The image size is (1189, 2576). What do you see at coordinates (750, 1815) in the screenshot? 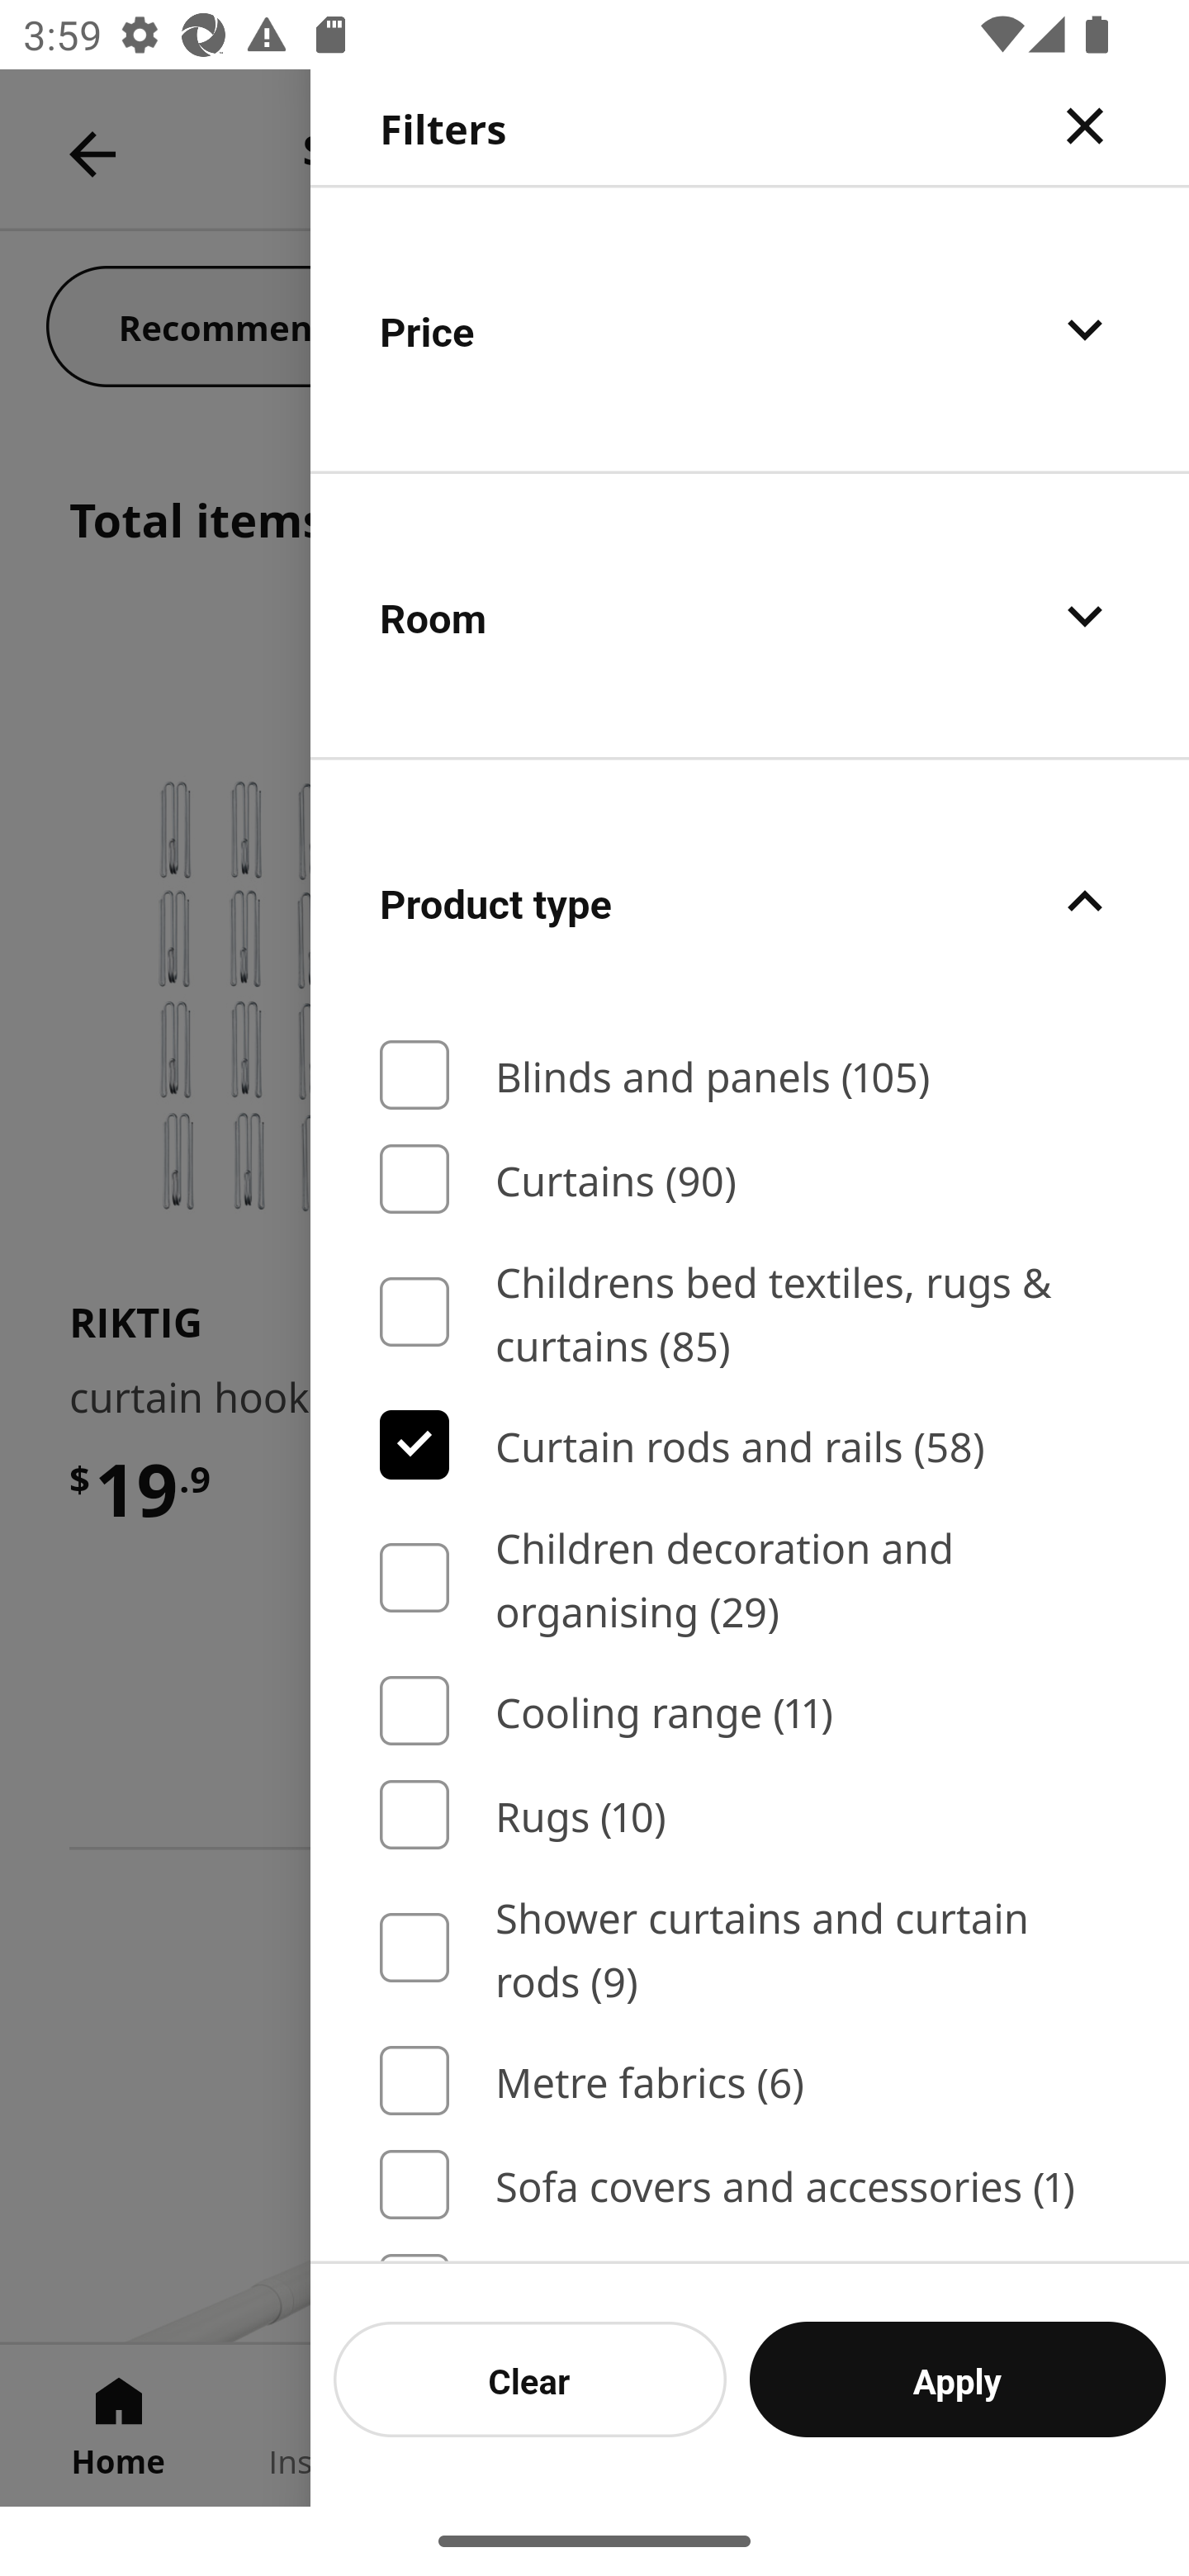
I see `Rugs (10)` at bounding box center [750, 1815].